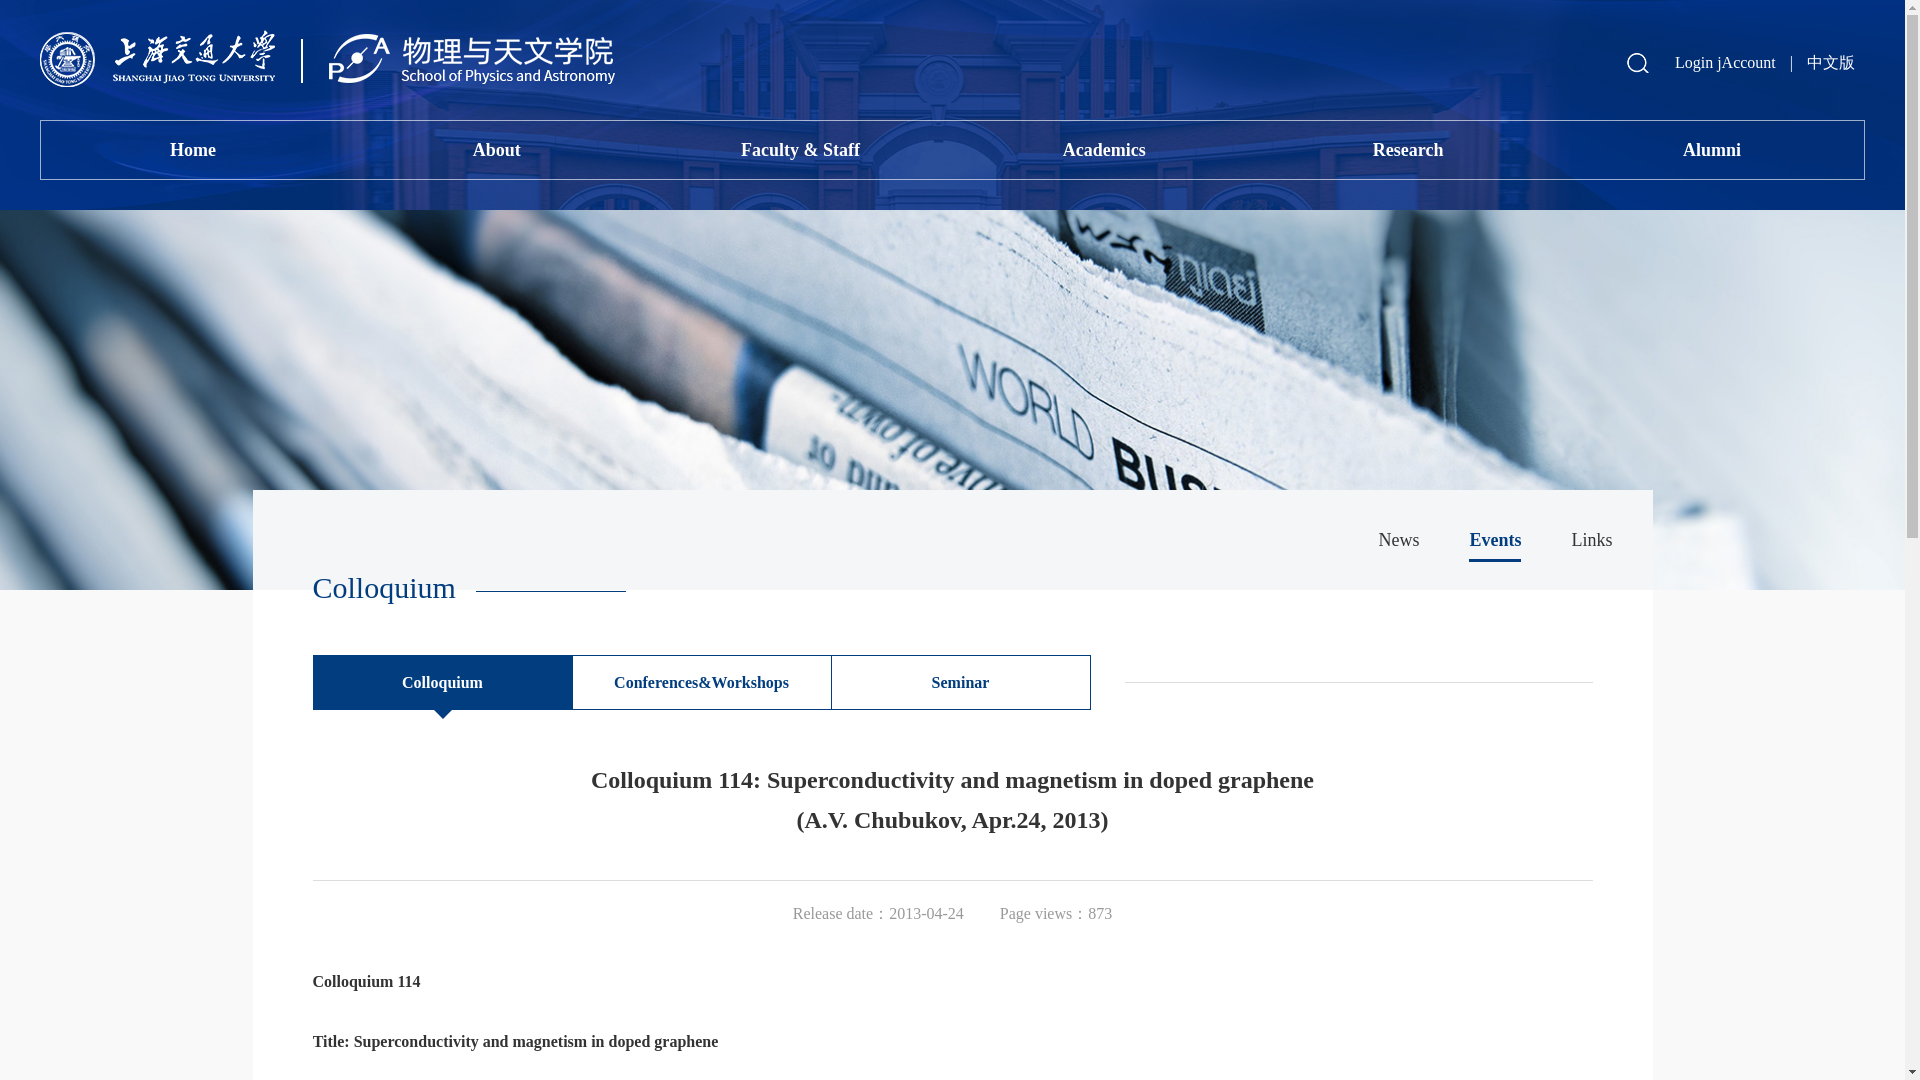 This screenshot has width=1920, height=1080. What do you see at coordinates (1591, 540) in the screenshot?
I see `Links` at bounding box center [1591, 540].